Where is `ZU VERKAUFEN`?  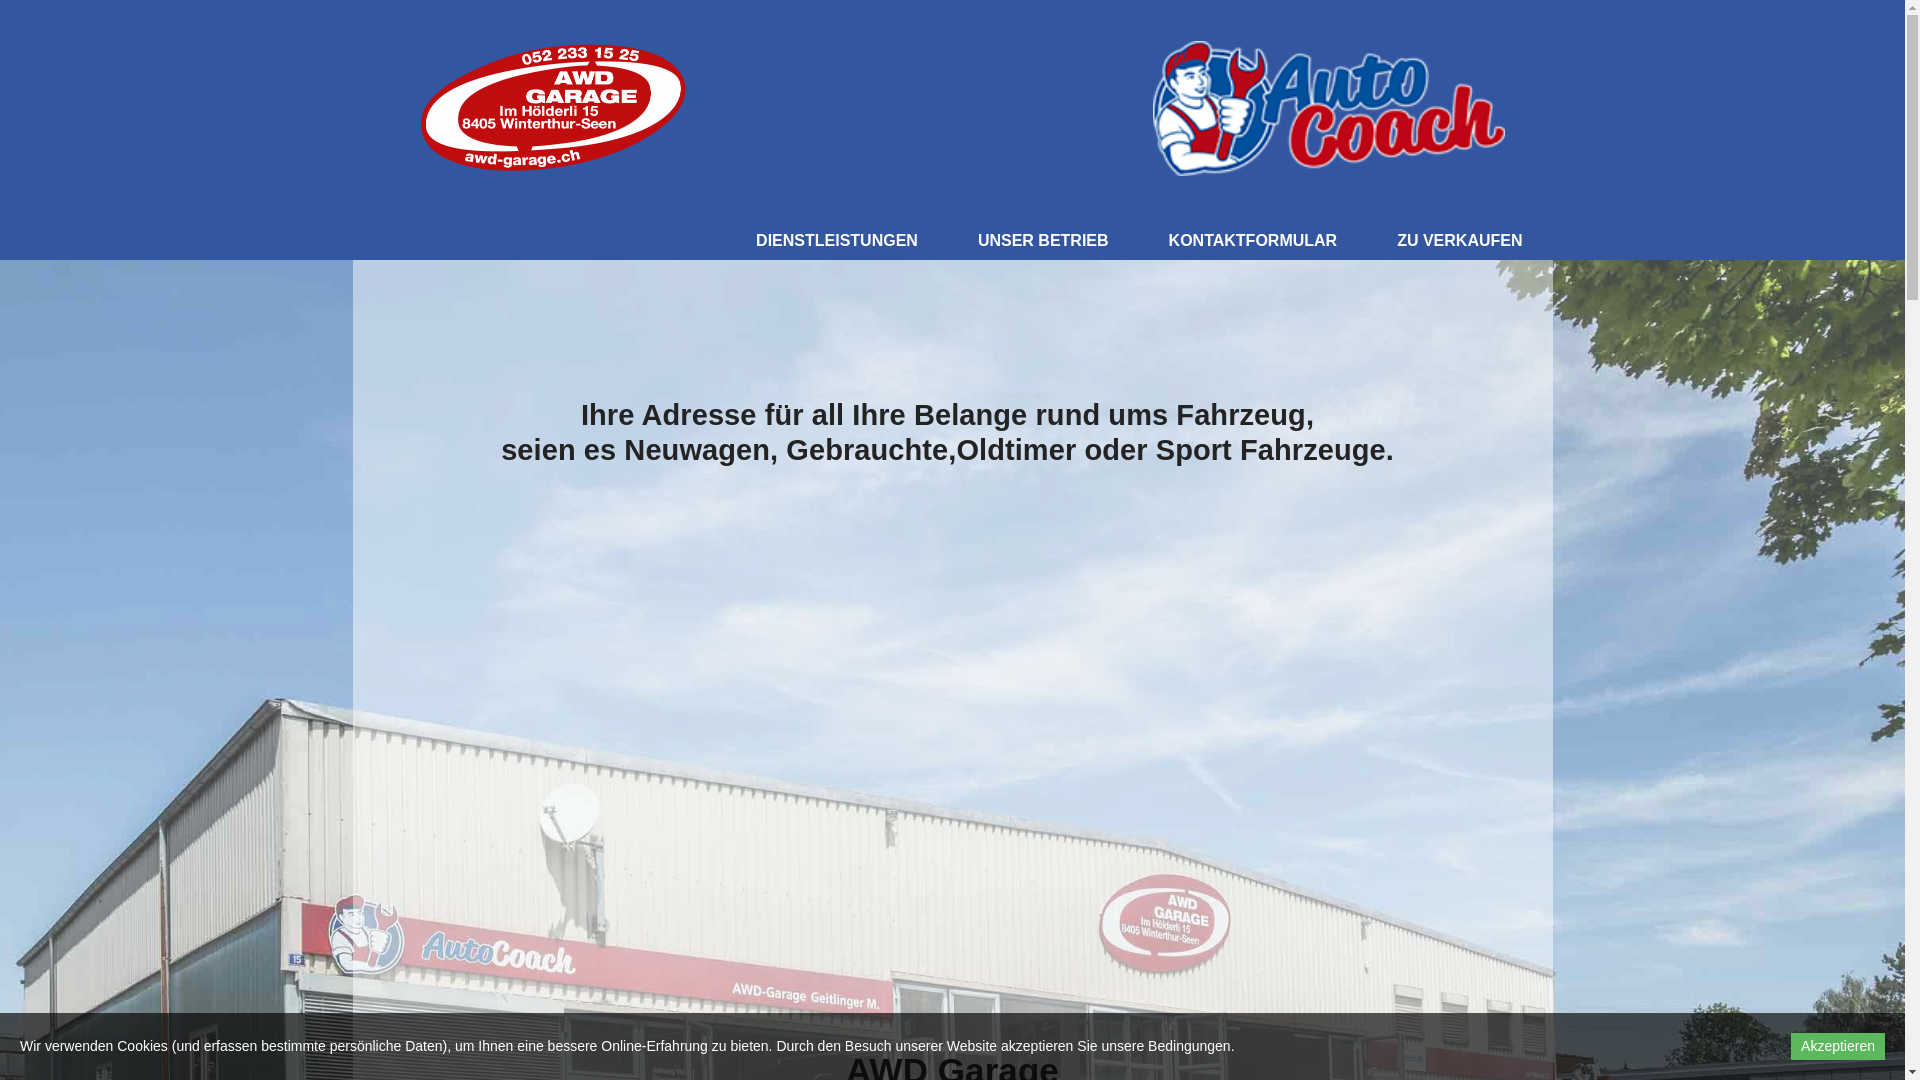
ZU VERKAUFEN is located at coordinates (1460, 241).